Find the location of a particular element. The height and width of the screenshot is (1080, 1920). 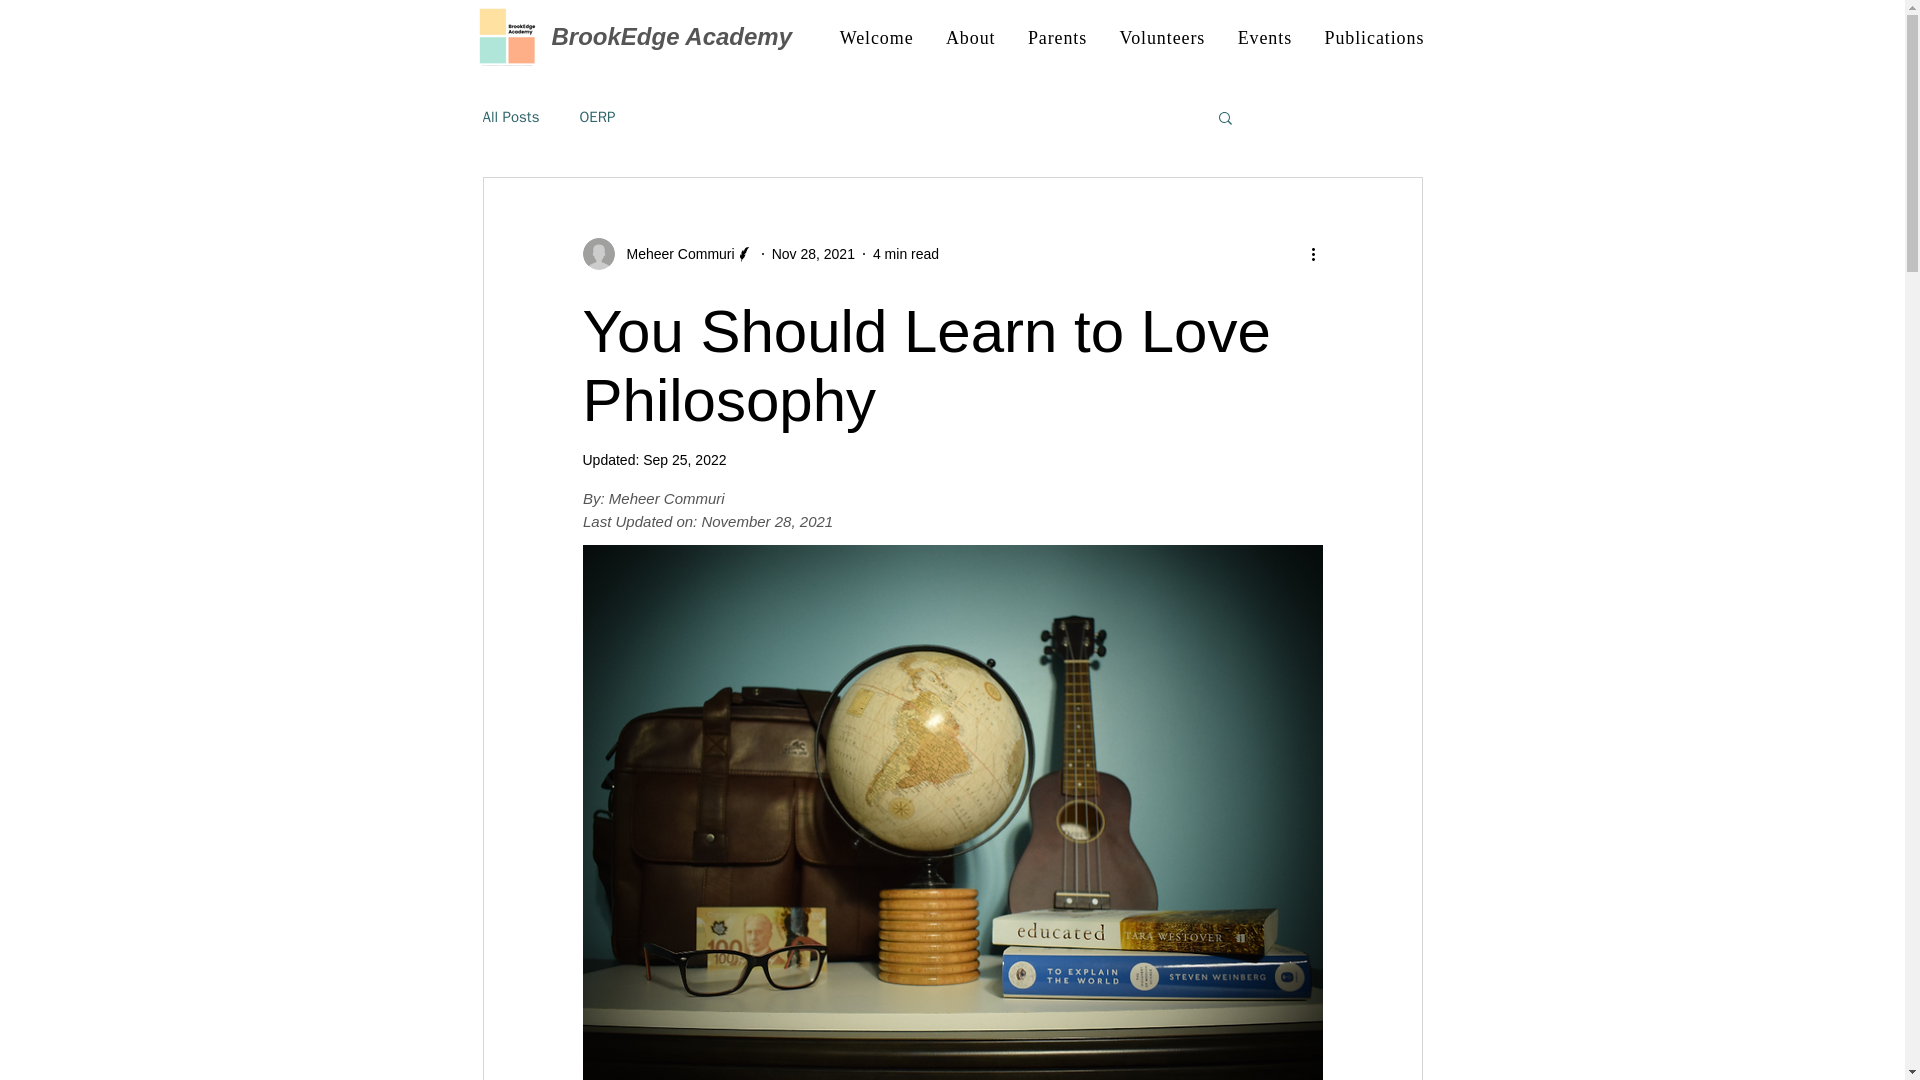

Events is located at coordinates (1264, 38).